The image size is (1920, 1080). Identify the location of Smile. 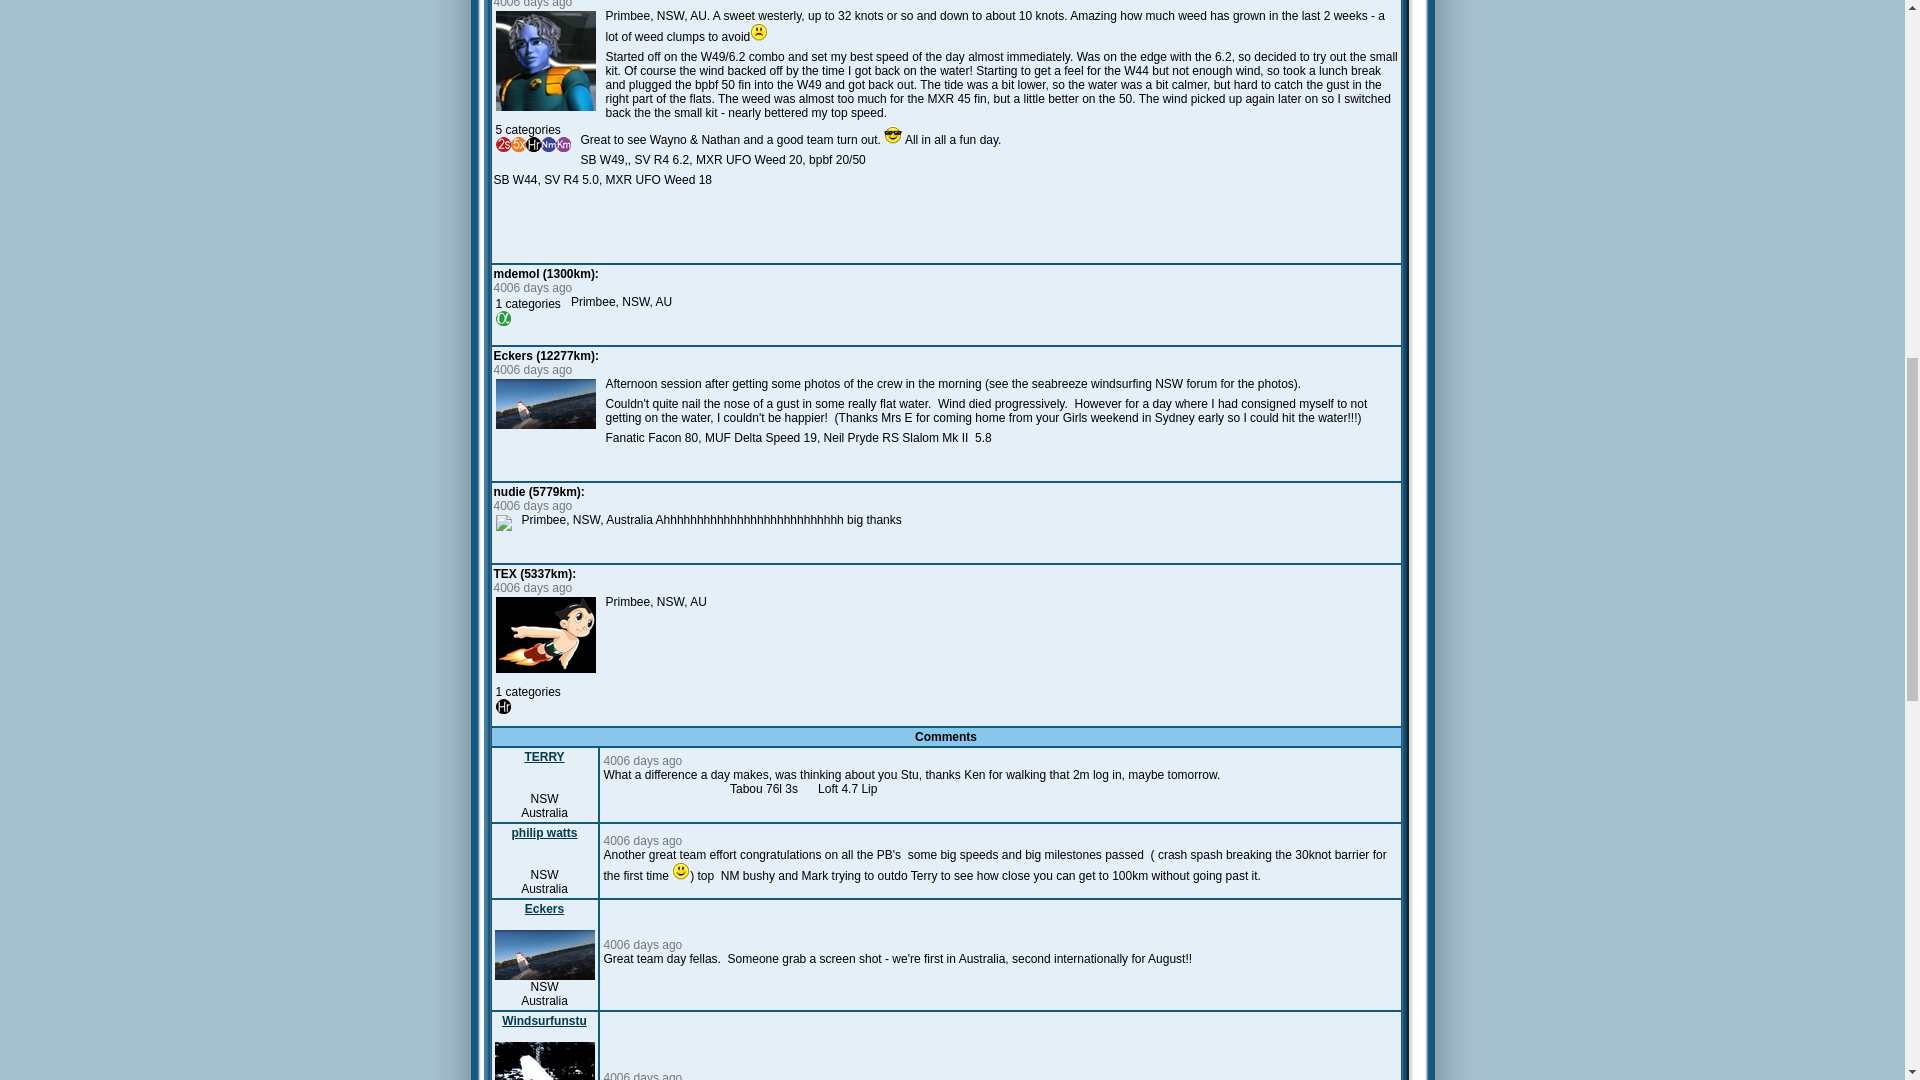
(680, 870).